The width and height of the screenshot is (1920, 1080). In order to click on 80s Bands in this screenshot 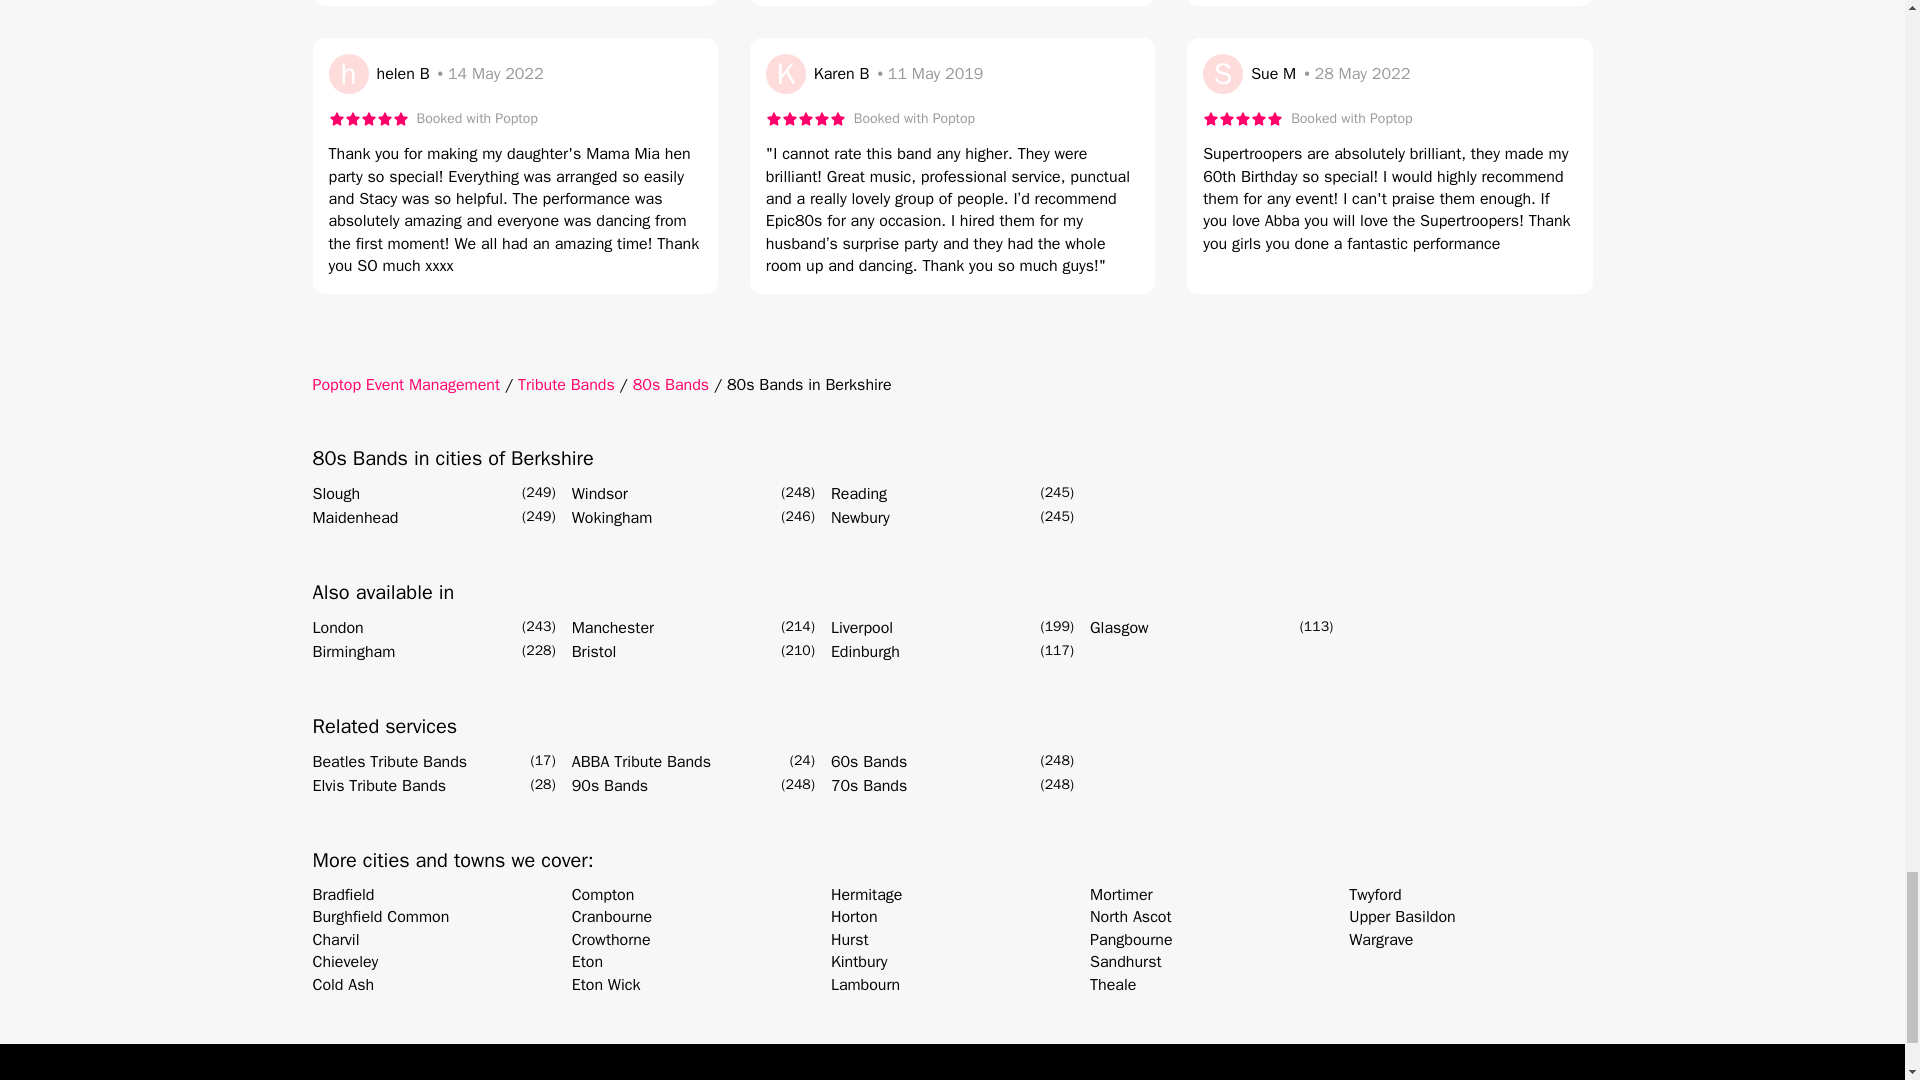, I will do `click(670, 384)`.